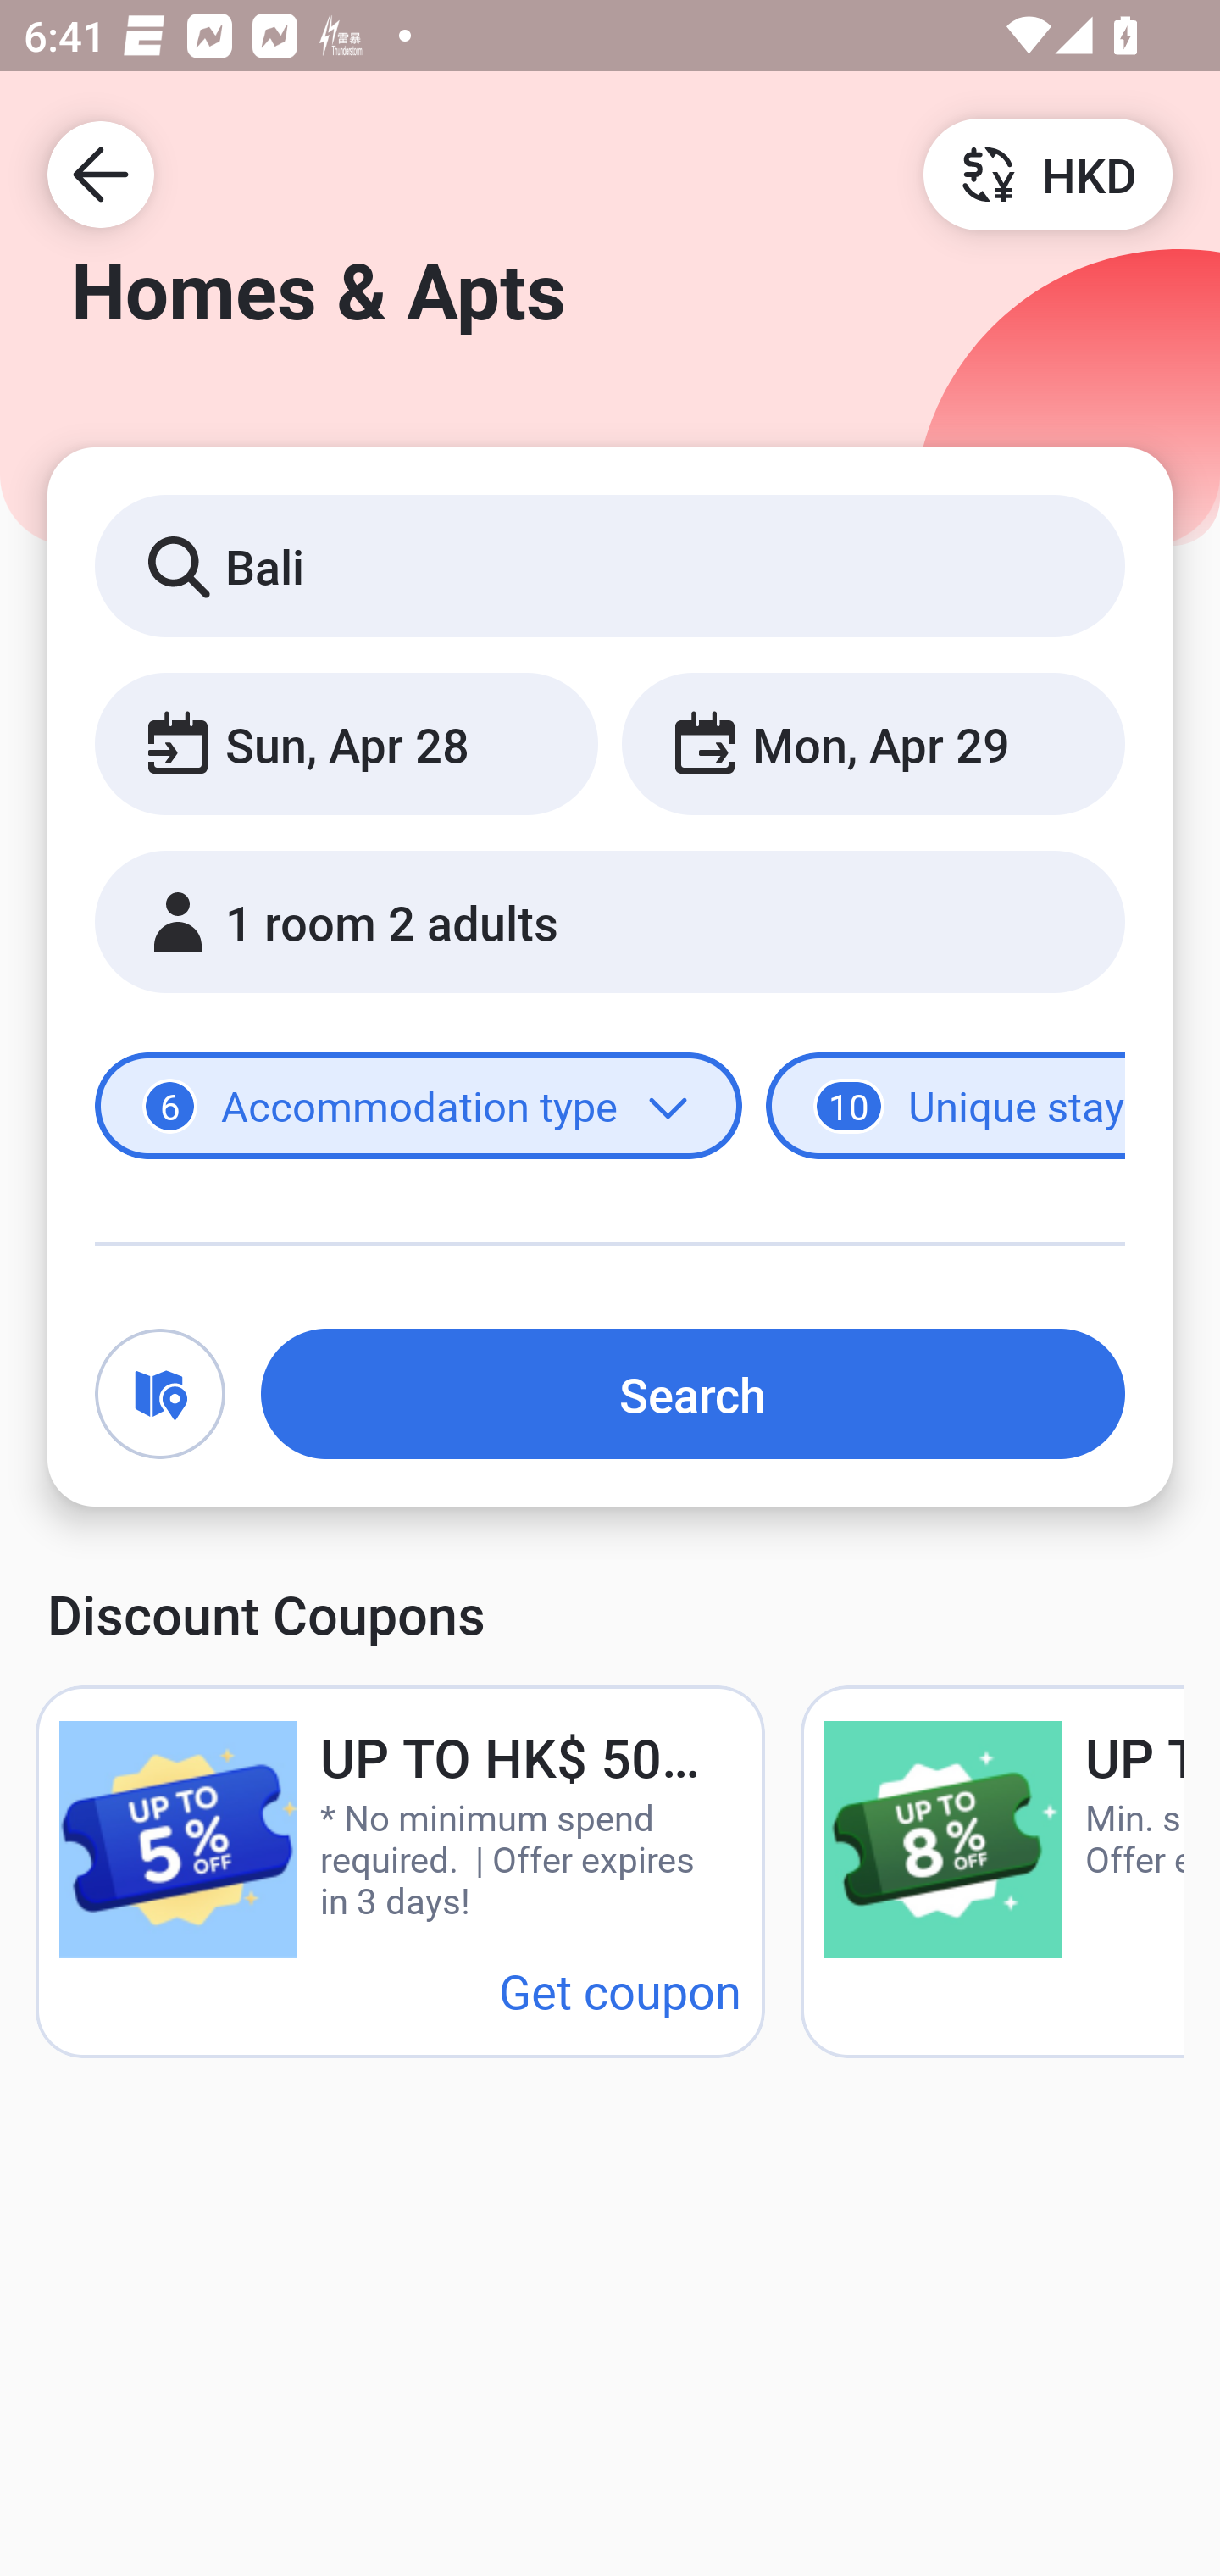  Describe the element at coordinates (610, 564) in the screenshot. I see `Bali` at that location.